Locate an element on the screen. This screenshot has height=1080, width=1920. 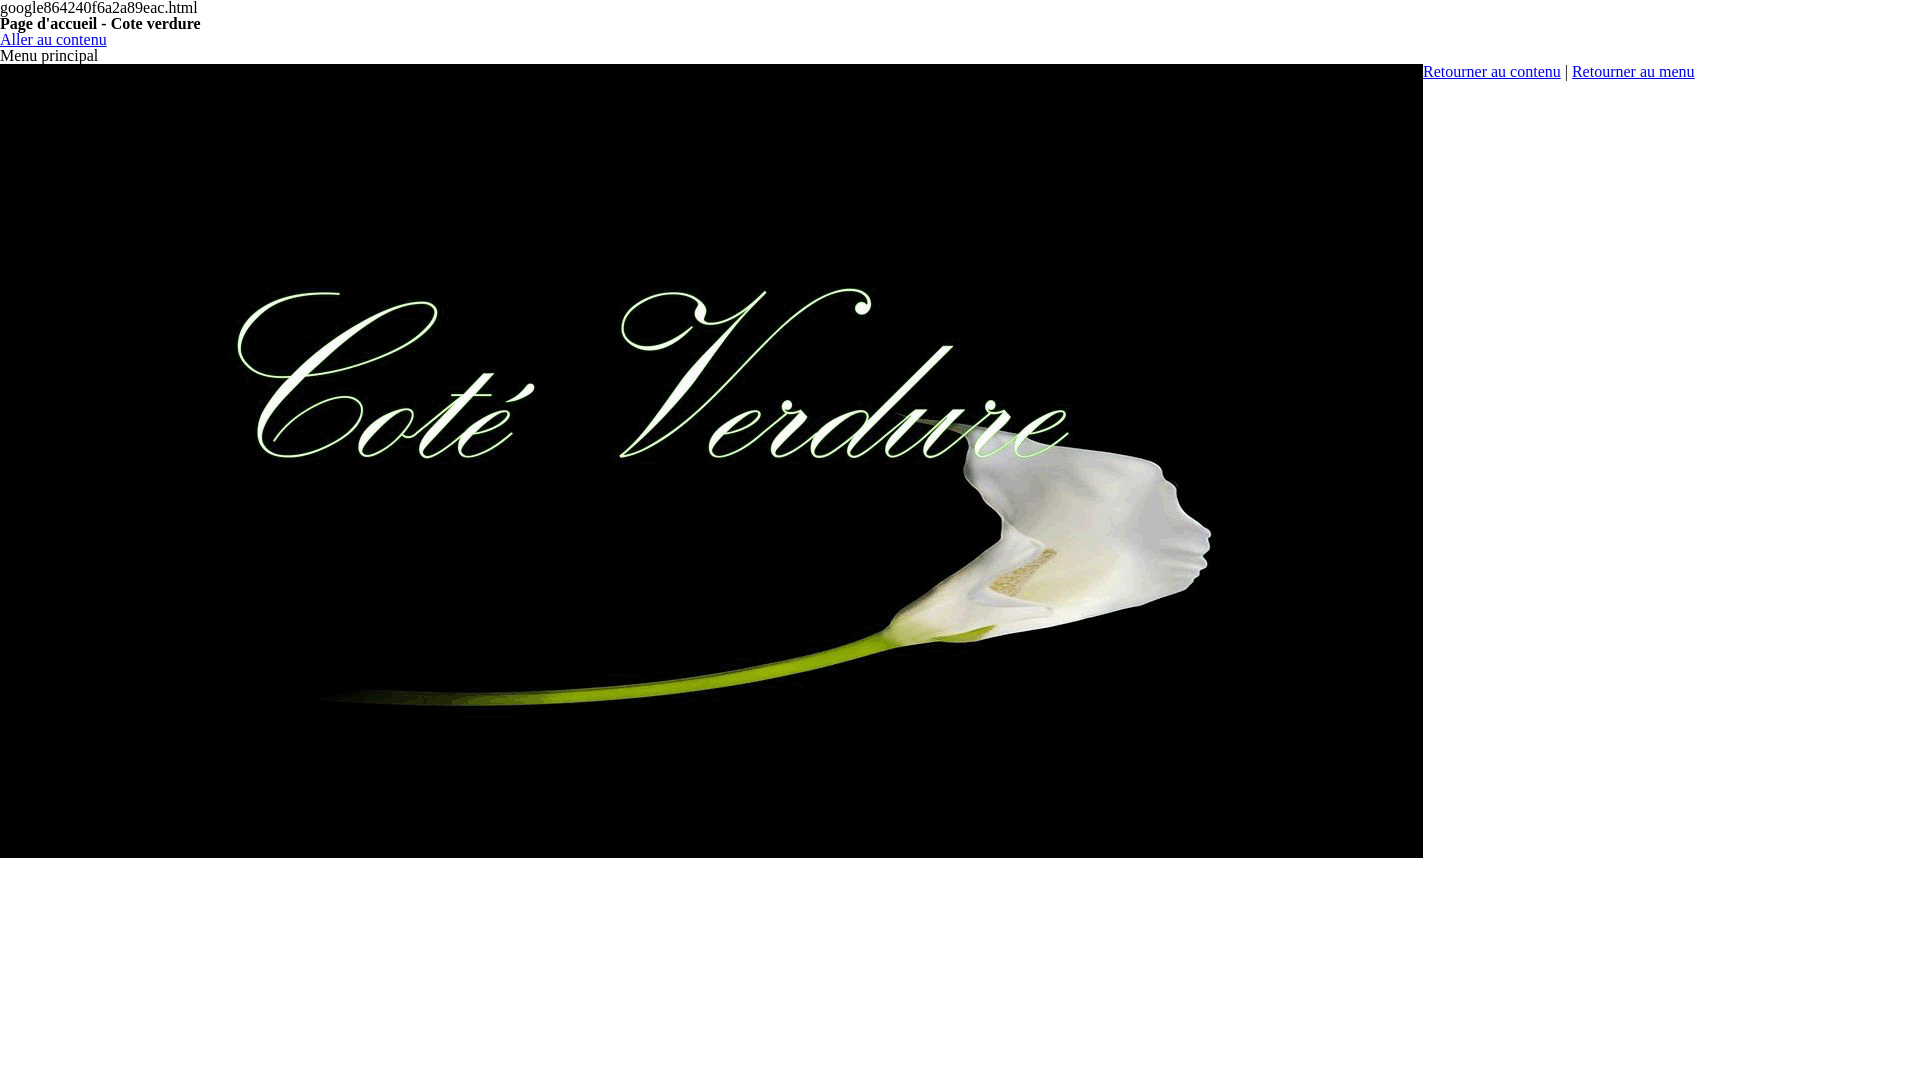
Aller au contenu is located at coordinates (54, 40).